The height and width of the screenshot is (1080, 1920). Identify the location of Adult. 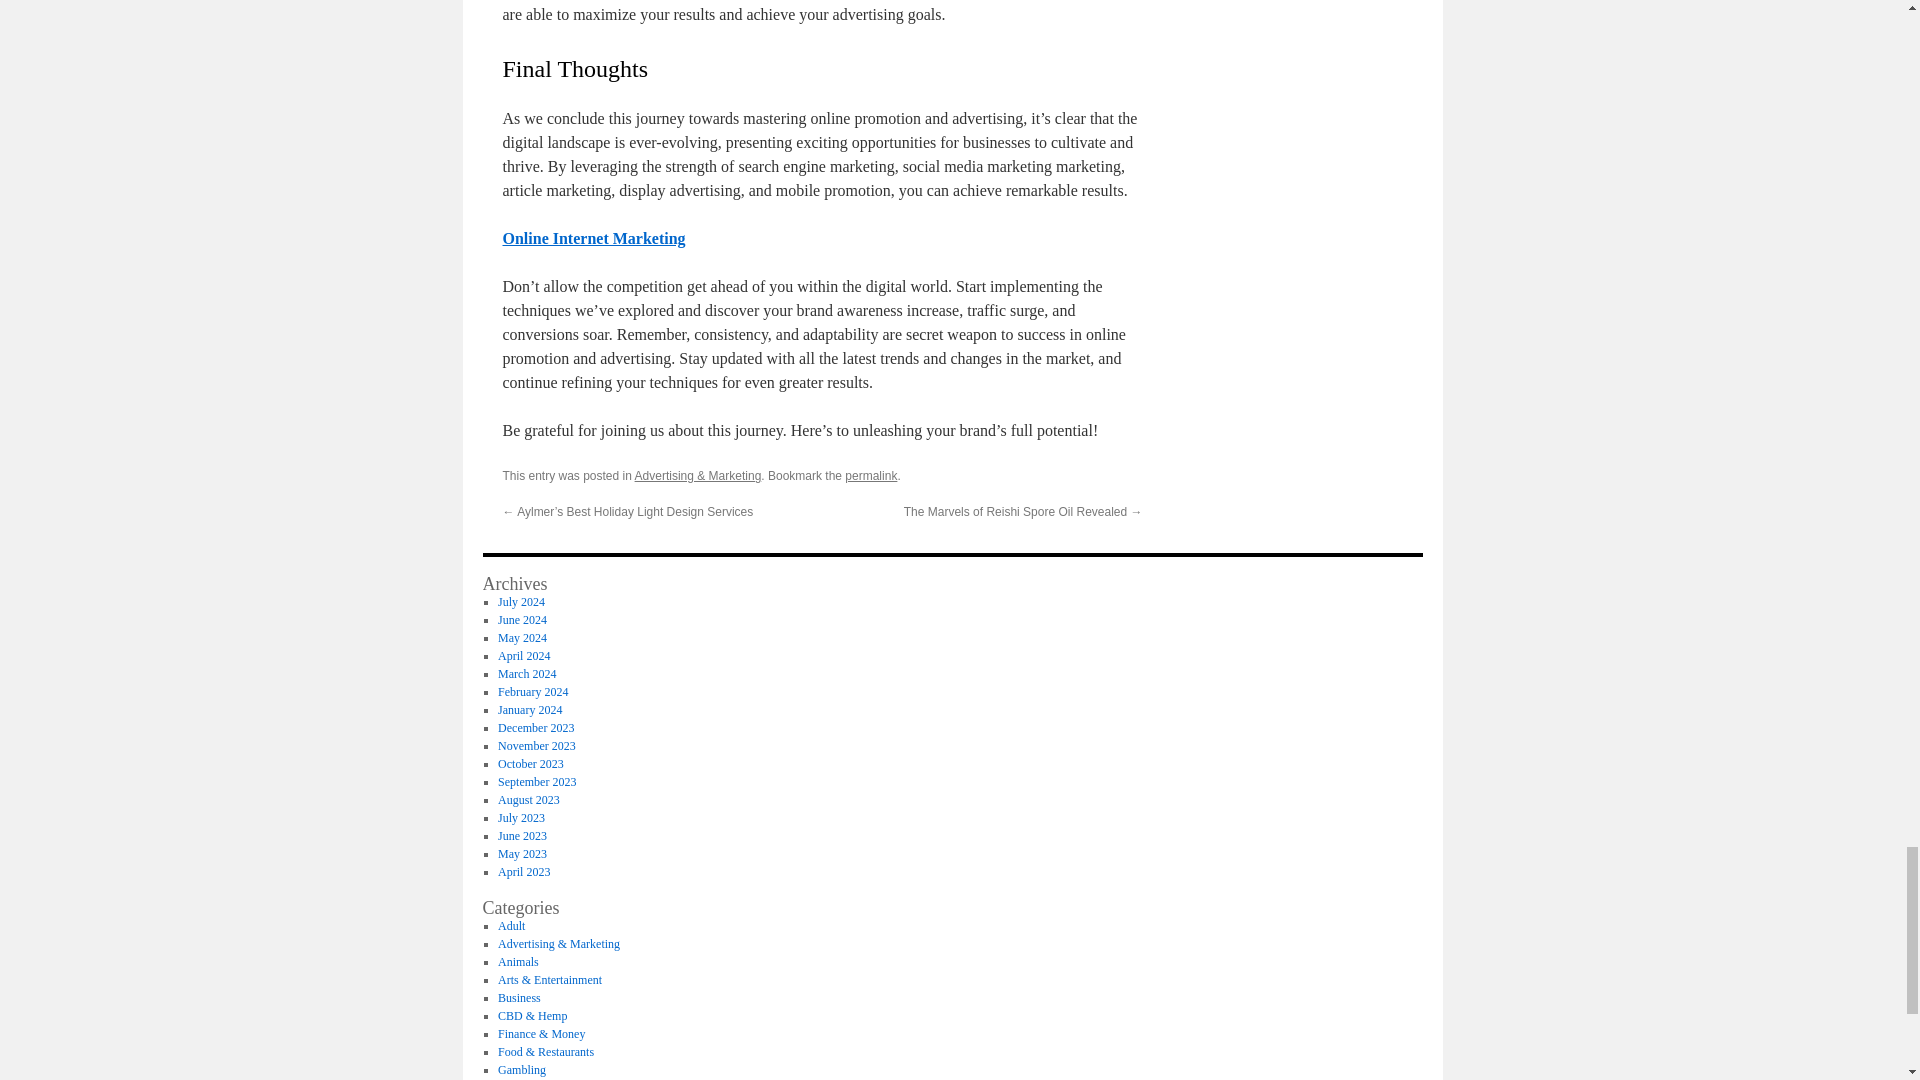
(510, 926).